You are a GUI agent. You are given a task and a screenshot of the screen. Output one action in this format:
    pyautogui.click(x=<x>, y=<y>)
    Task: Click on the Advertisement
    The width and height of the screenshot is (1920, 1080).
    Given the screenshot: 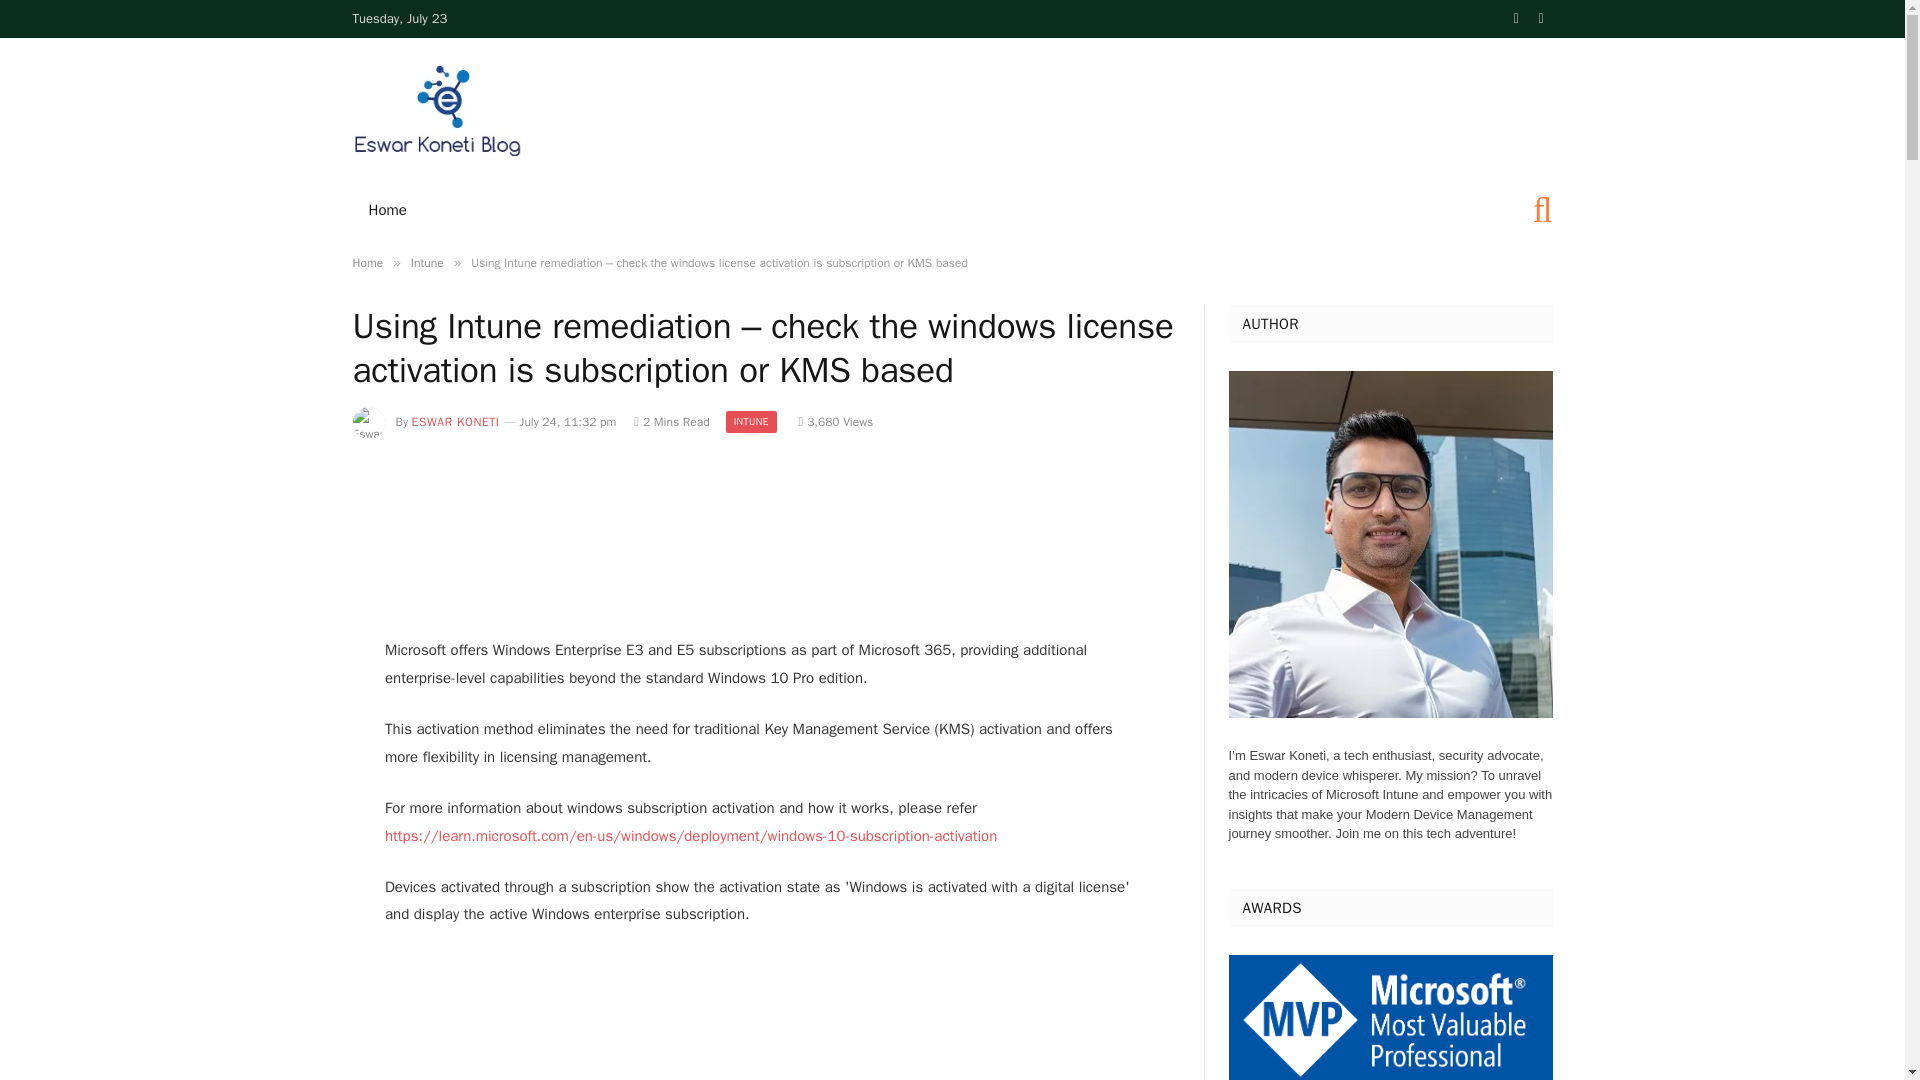 What is the action you would take?
    pyautogui.click(x=765, y=538)
    